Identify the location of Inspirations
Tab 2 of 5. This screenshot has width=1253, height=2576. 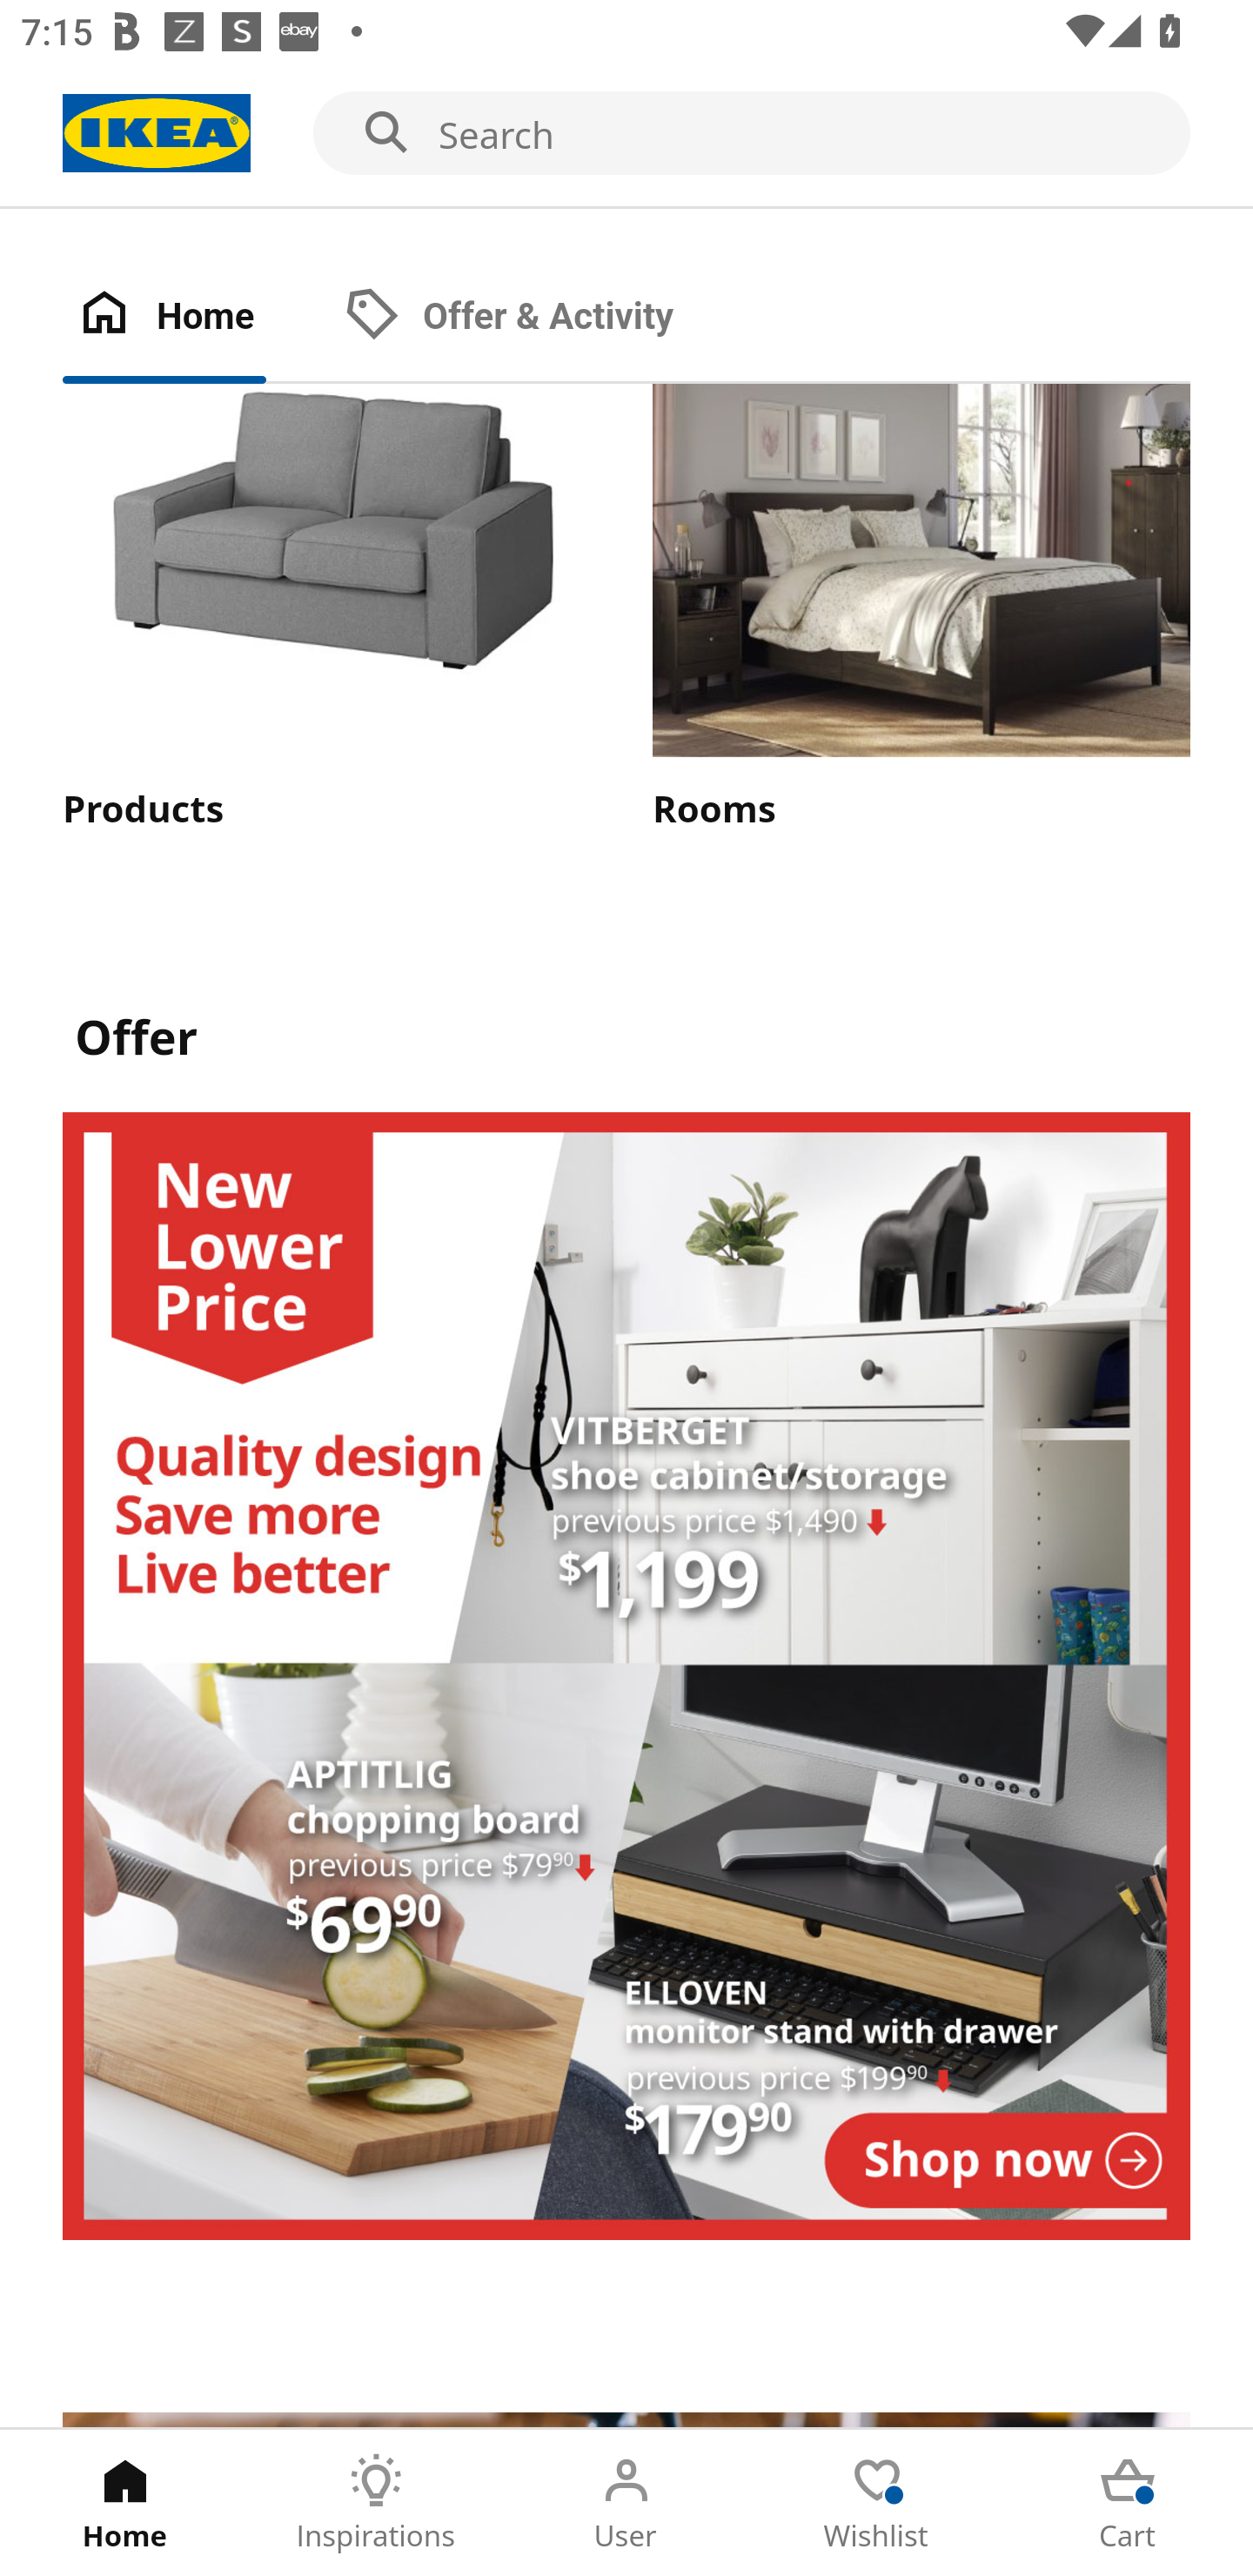
(376, 2503).